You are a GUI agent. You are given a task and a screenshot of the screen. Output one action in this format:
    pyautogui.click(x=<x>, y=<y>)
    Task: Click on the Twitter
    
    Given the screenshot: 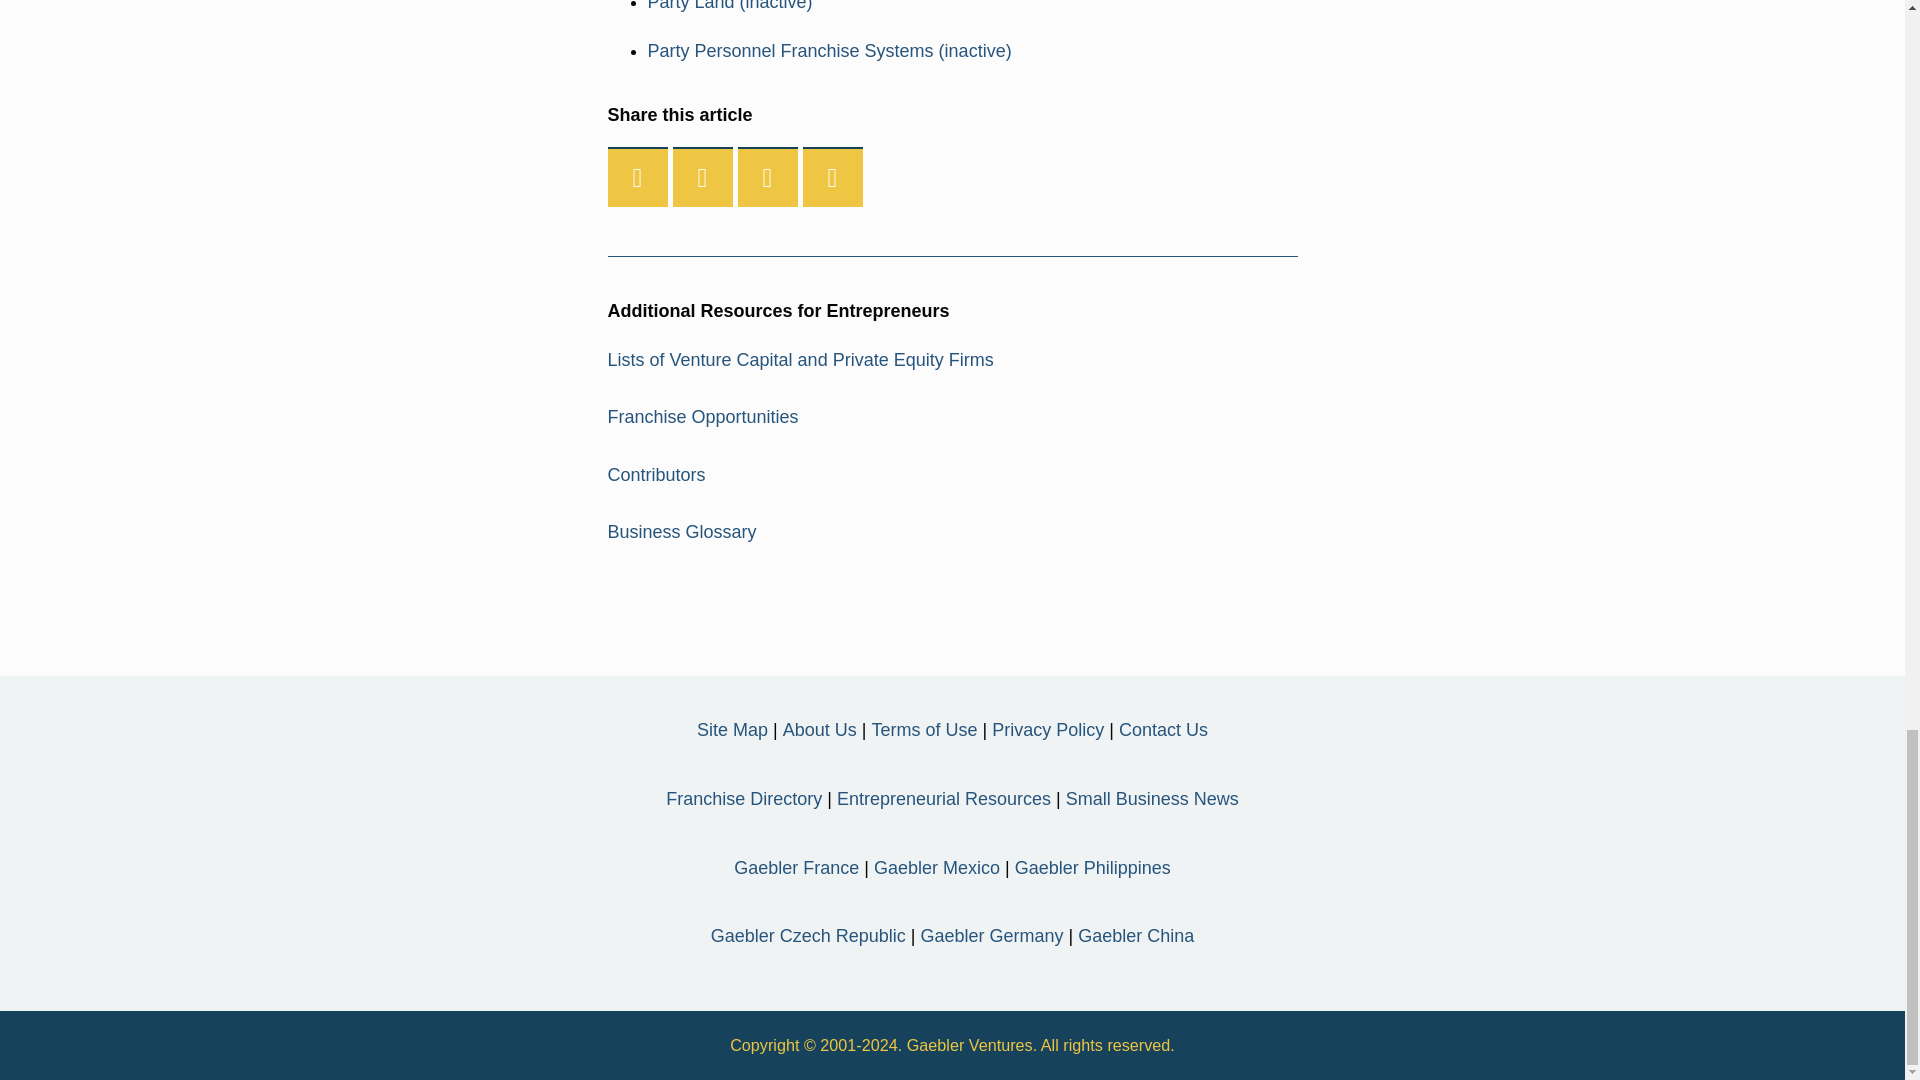 What is the action you would take?
    pyautogui.click(x=703, y=178)
    